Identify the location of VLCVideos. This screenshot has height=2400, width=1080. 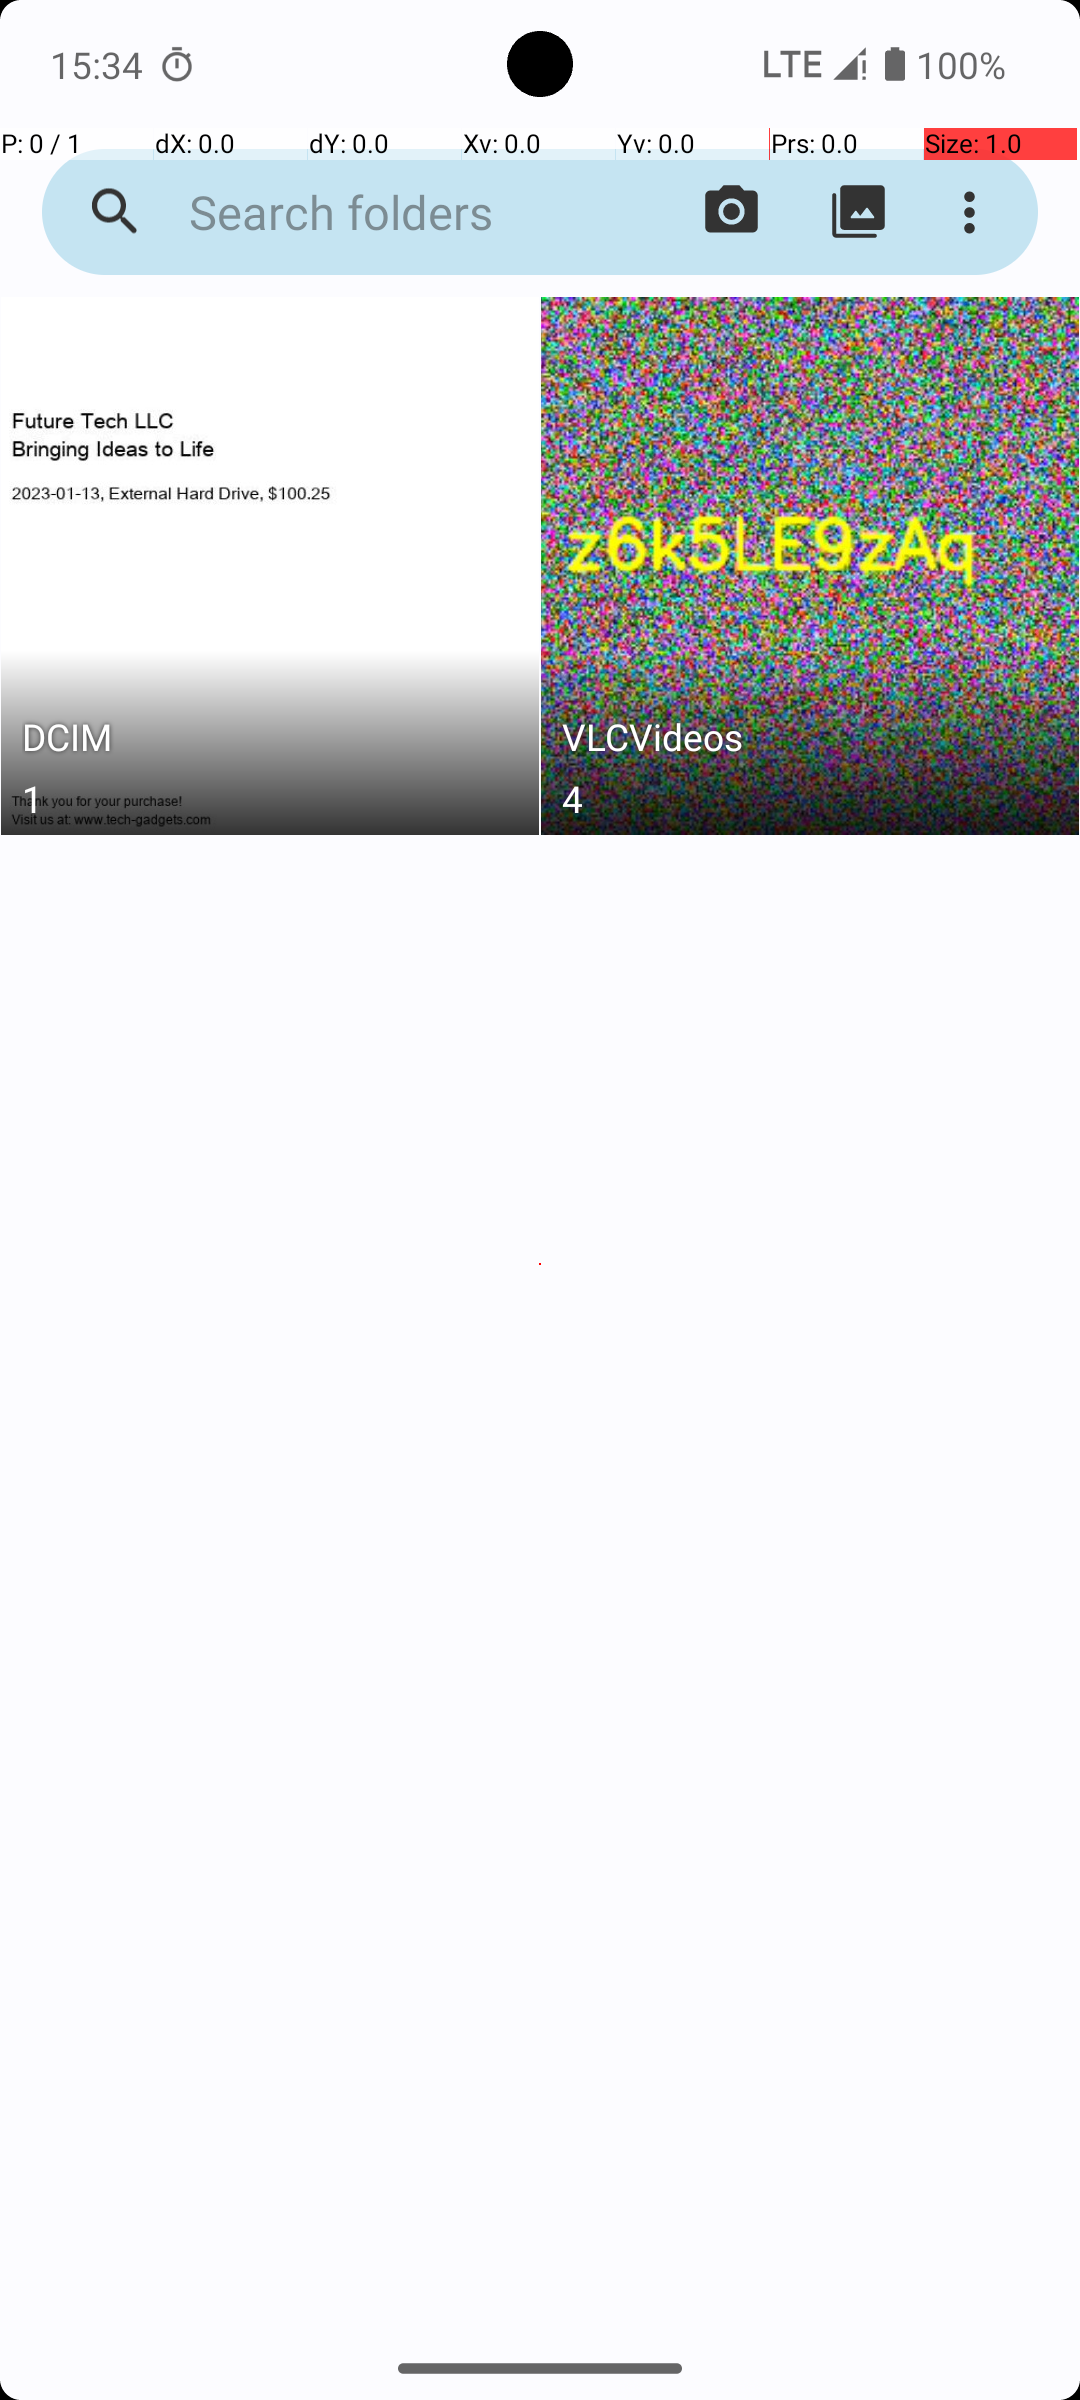
(810, 742).